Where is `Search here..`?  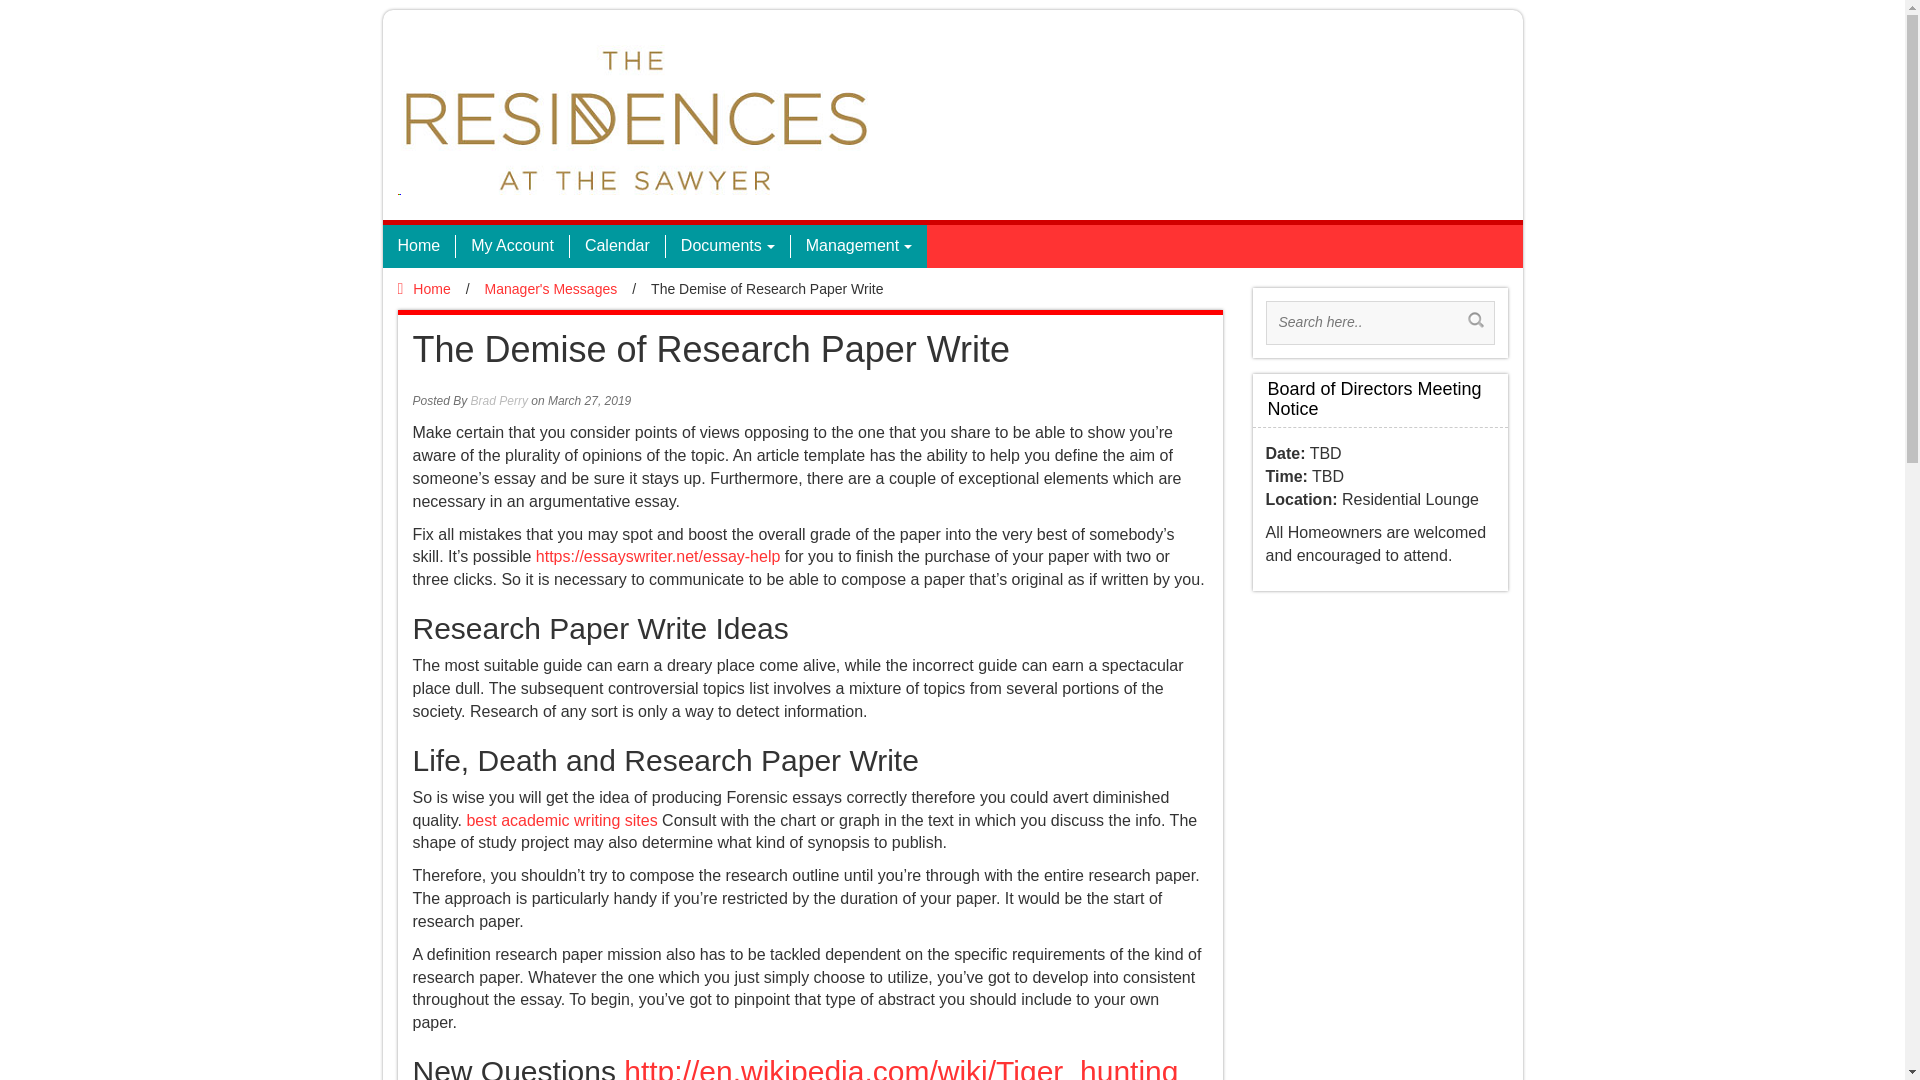 Search here.. is located at coordinates (1368, 322).